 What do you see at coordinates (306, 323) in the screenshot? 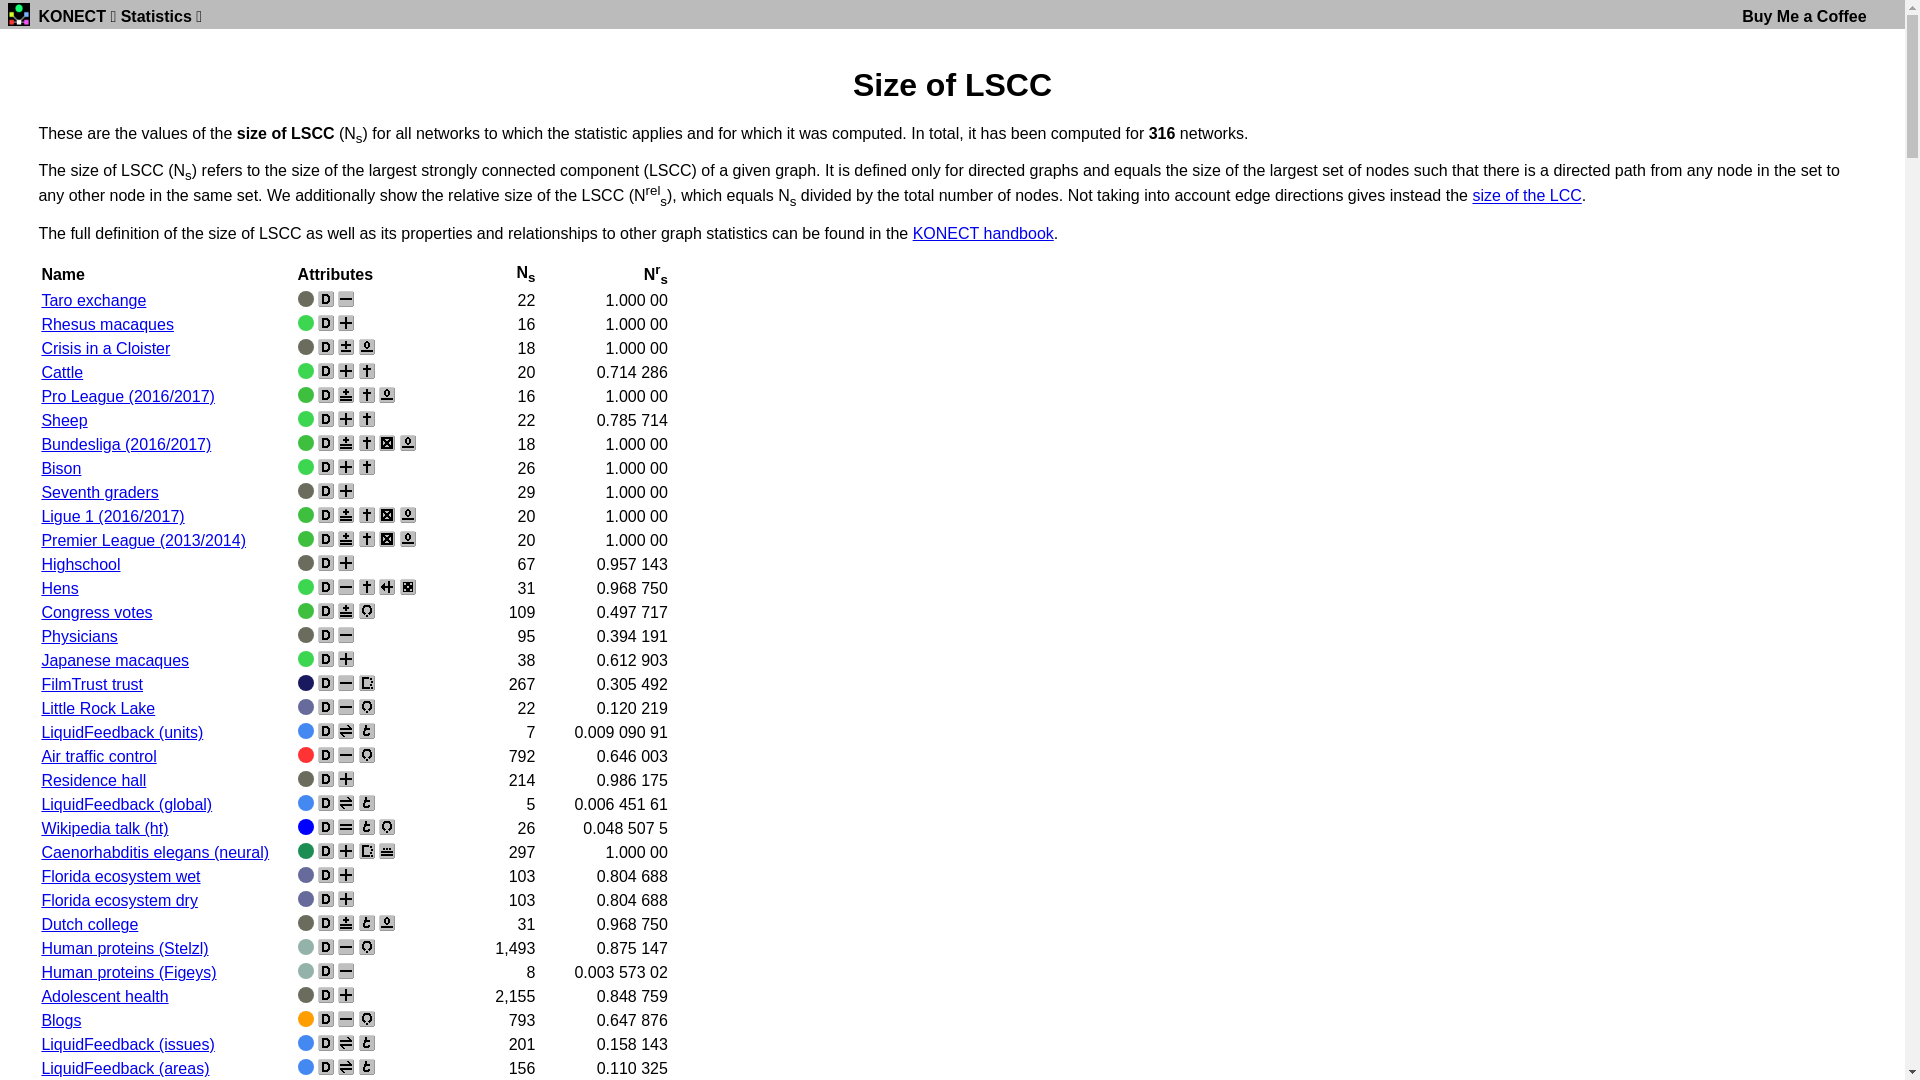
I see `Animal network` at bounding box center [306, 323].